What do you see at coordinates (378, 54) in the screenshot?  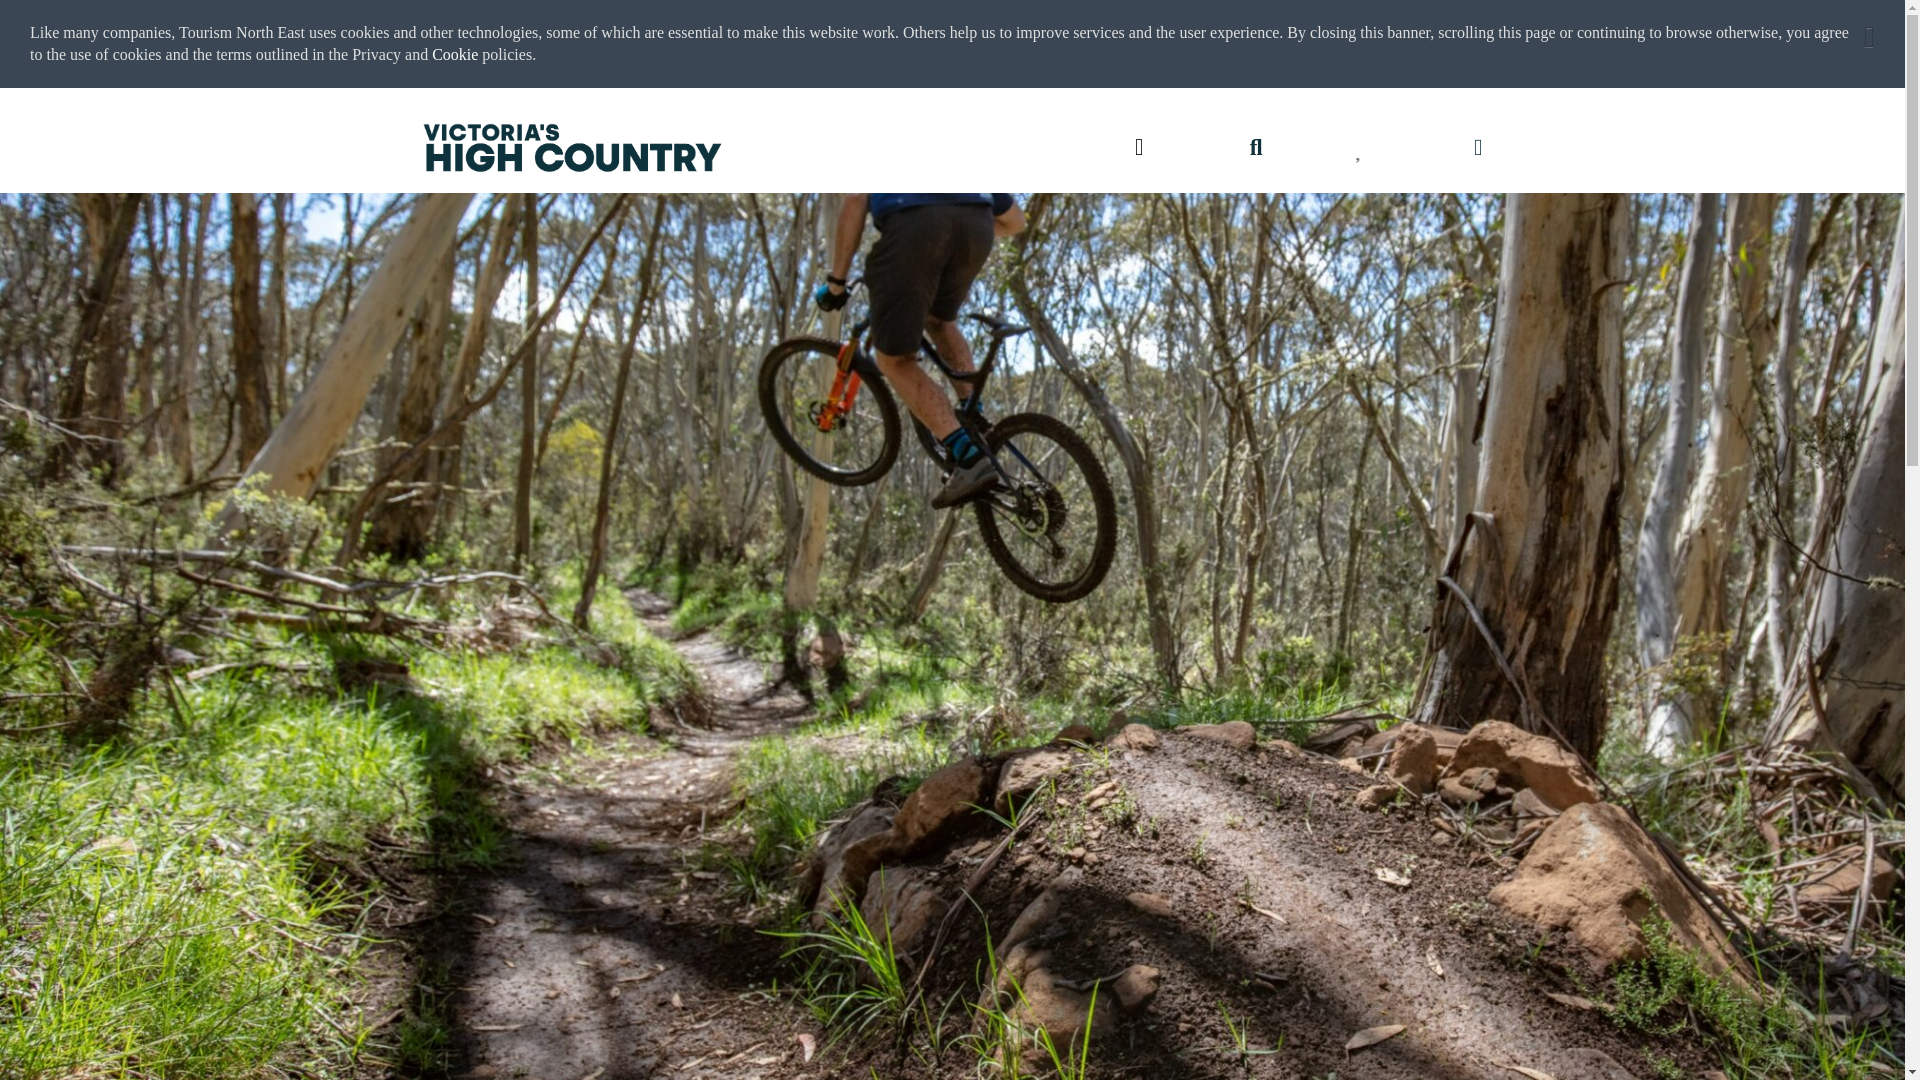 I see `Privacy` at bounding box center [378, 54].